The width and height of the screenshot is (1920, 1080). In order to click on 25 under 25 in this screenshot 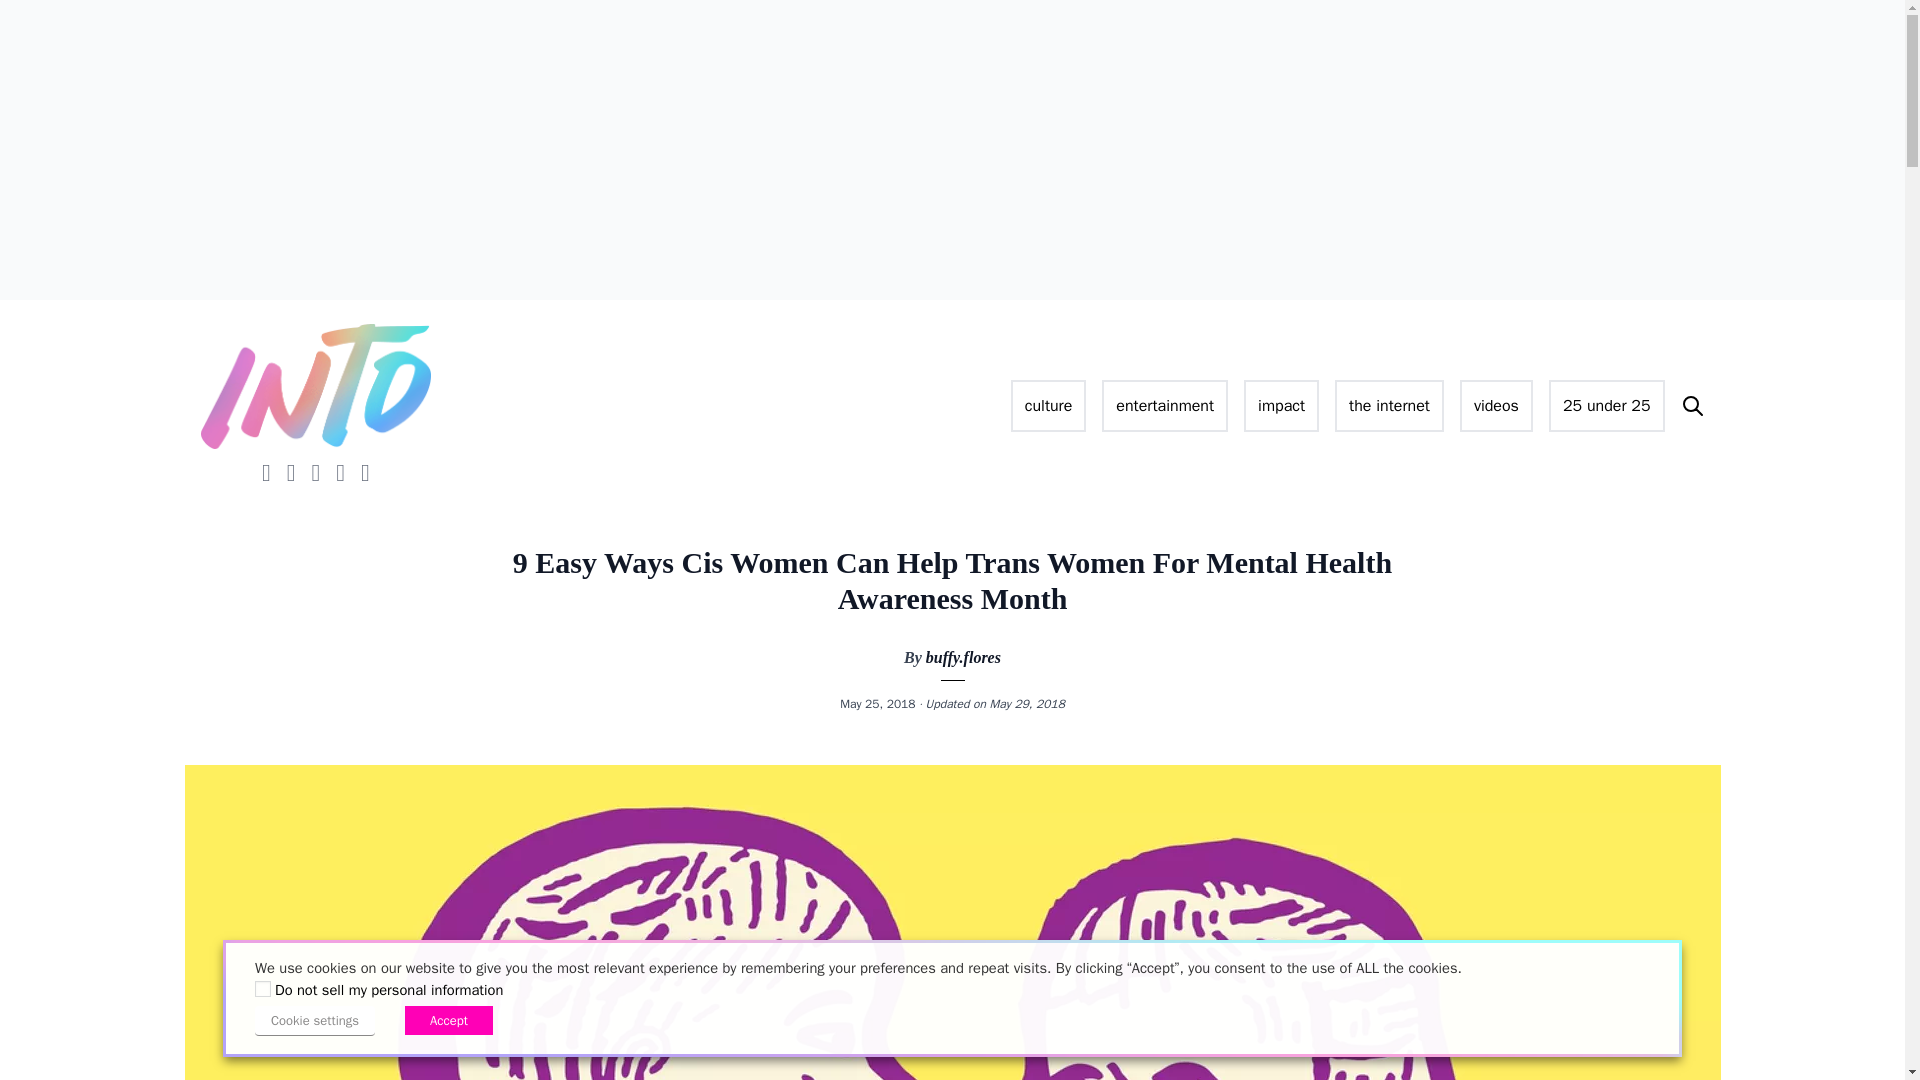, I will do `click(1606, 406)`.